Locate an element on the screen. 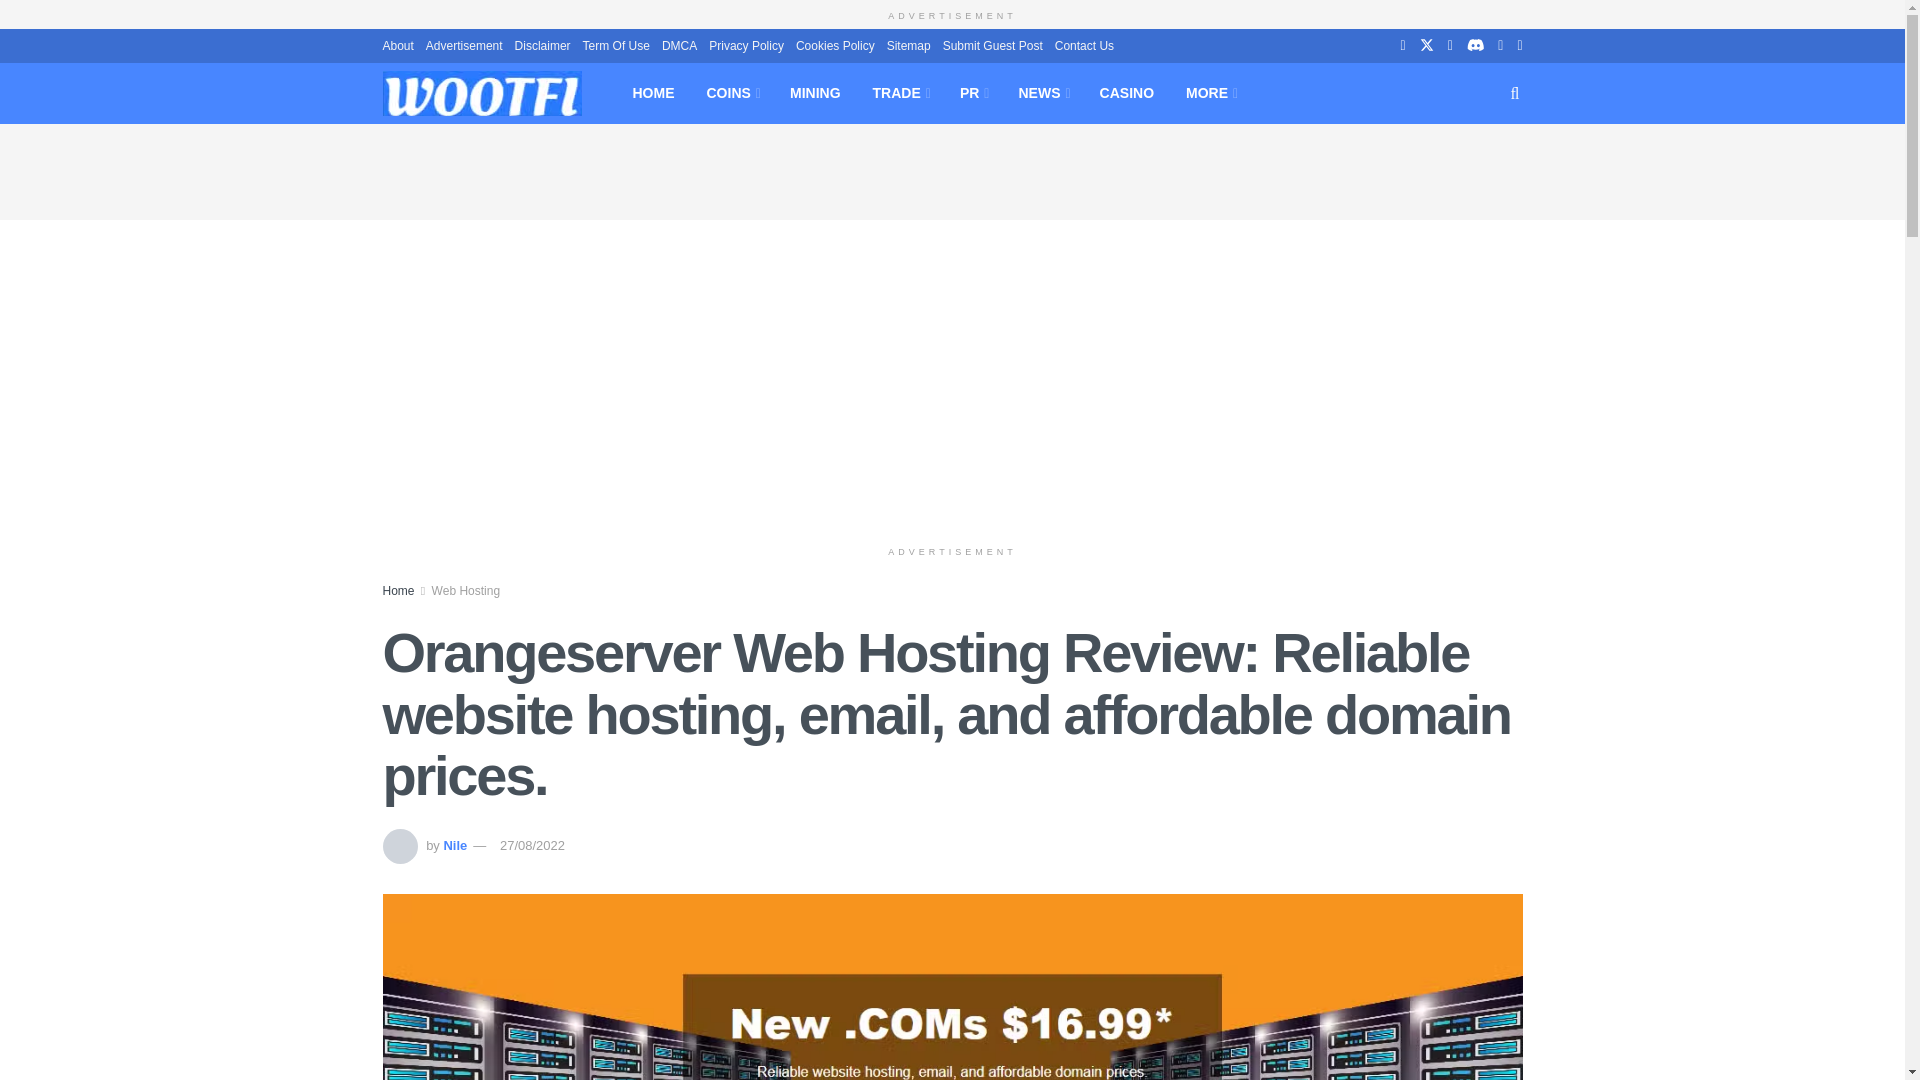  MORE is located at coordinates (1210, 92).